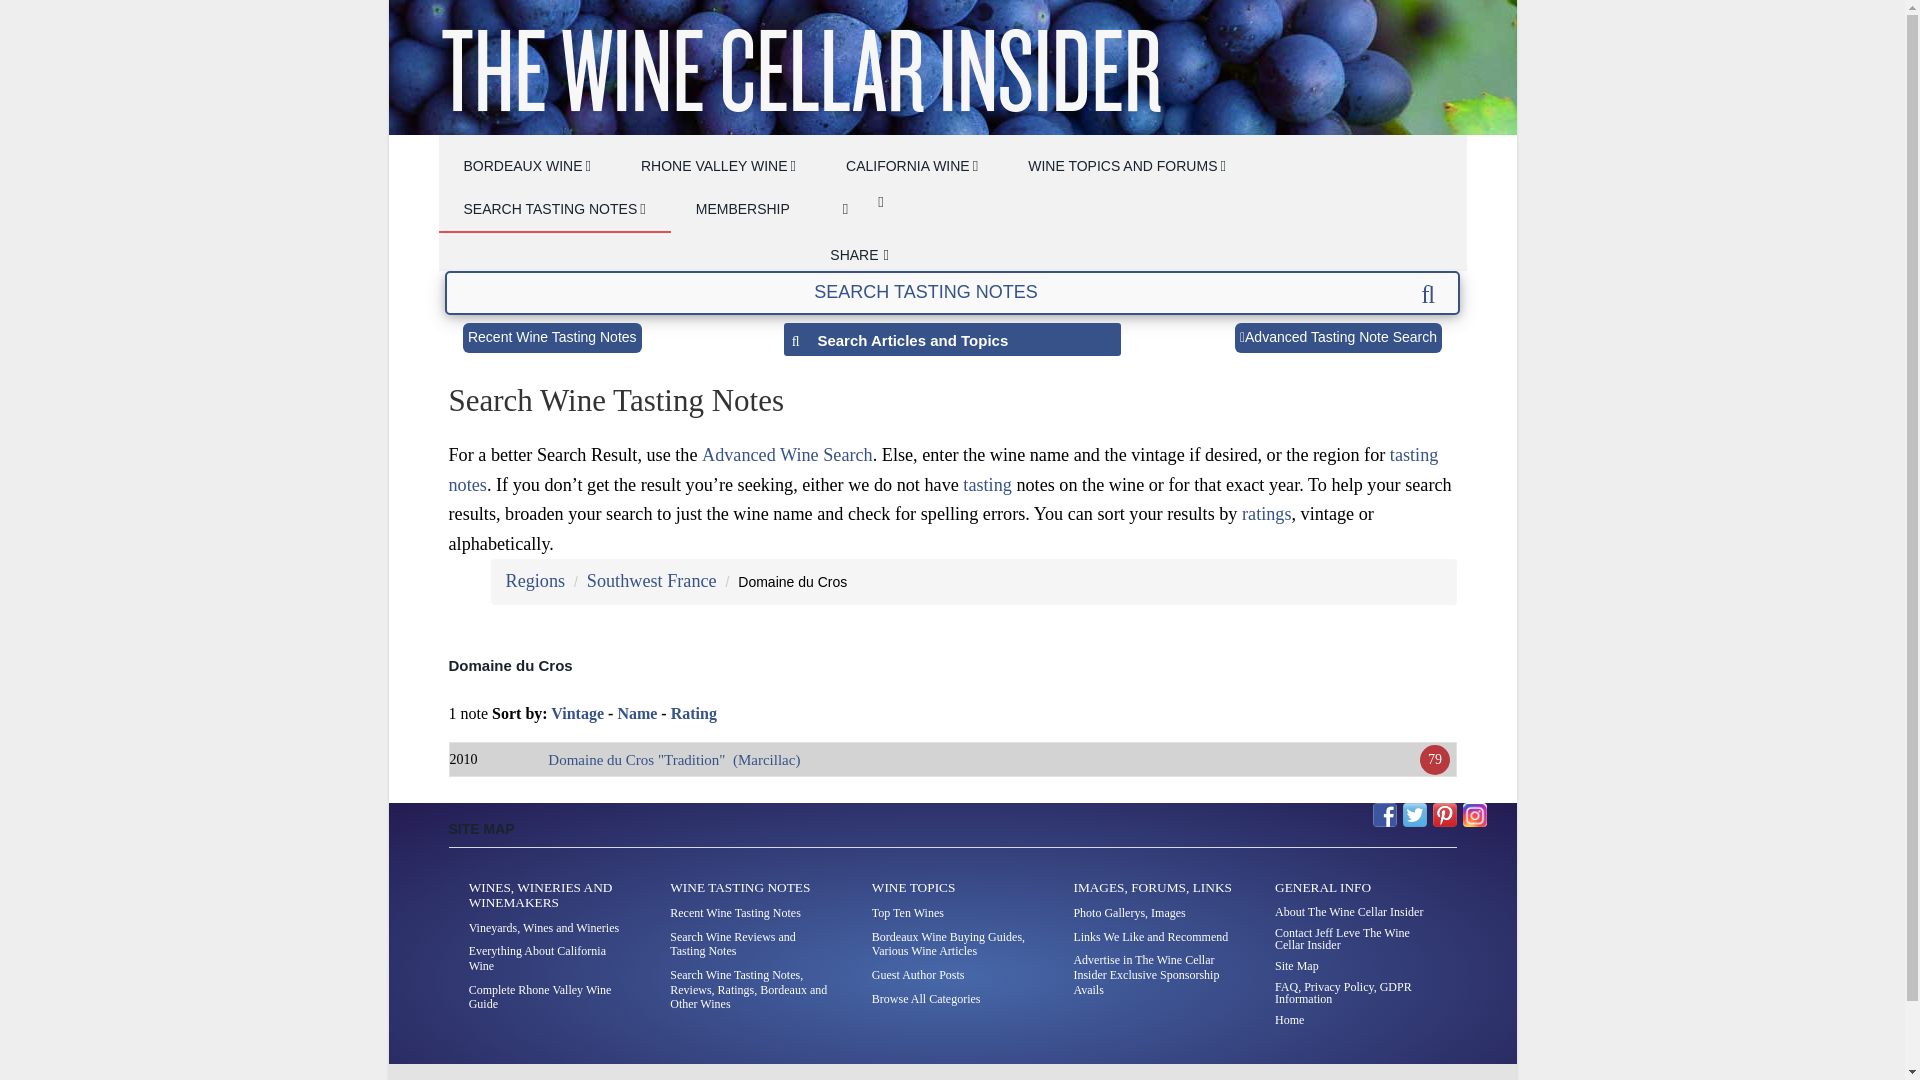  Describe the element at coordinates (1444, 815) in the screenshot. I see `Our board on Pinterest` at that location.